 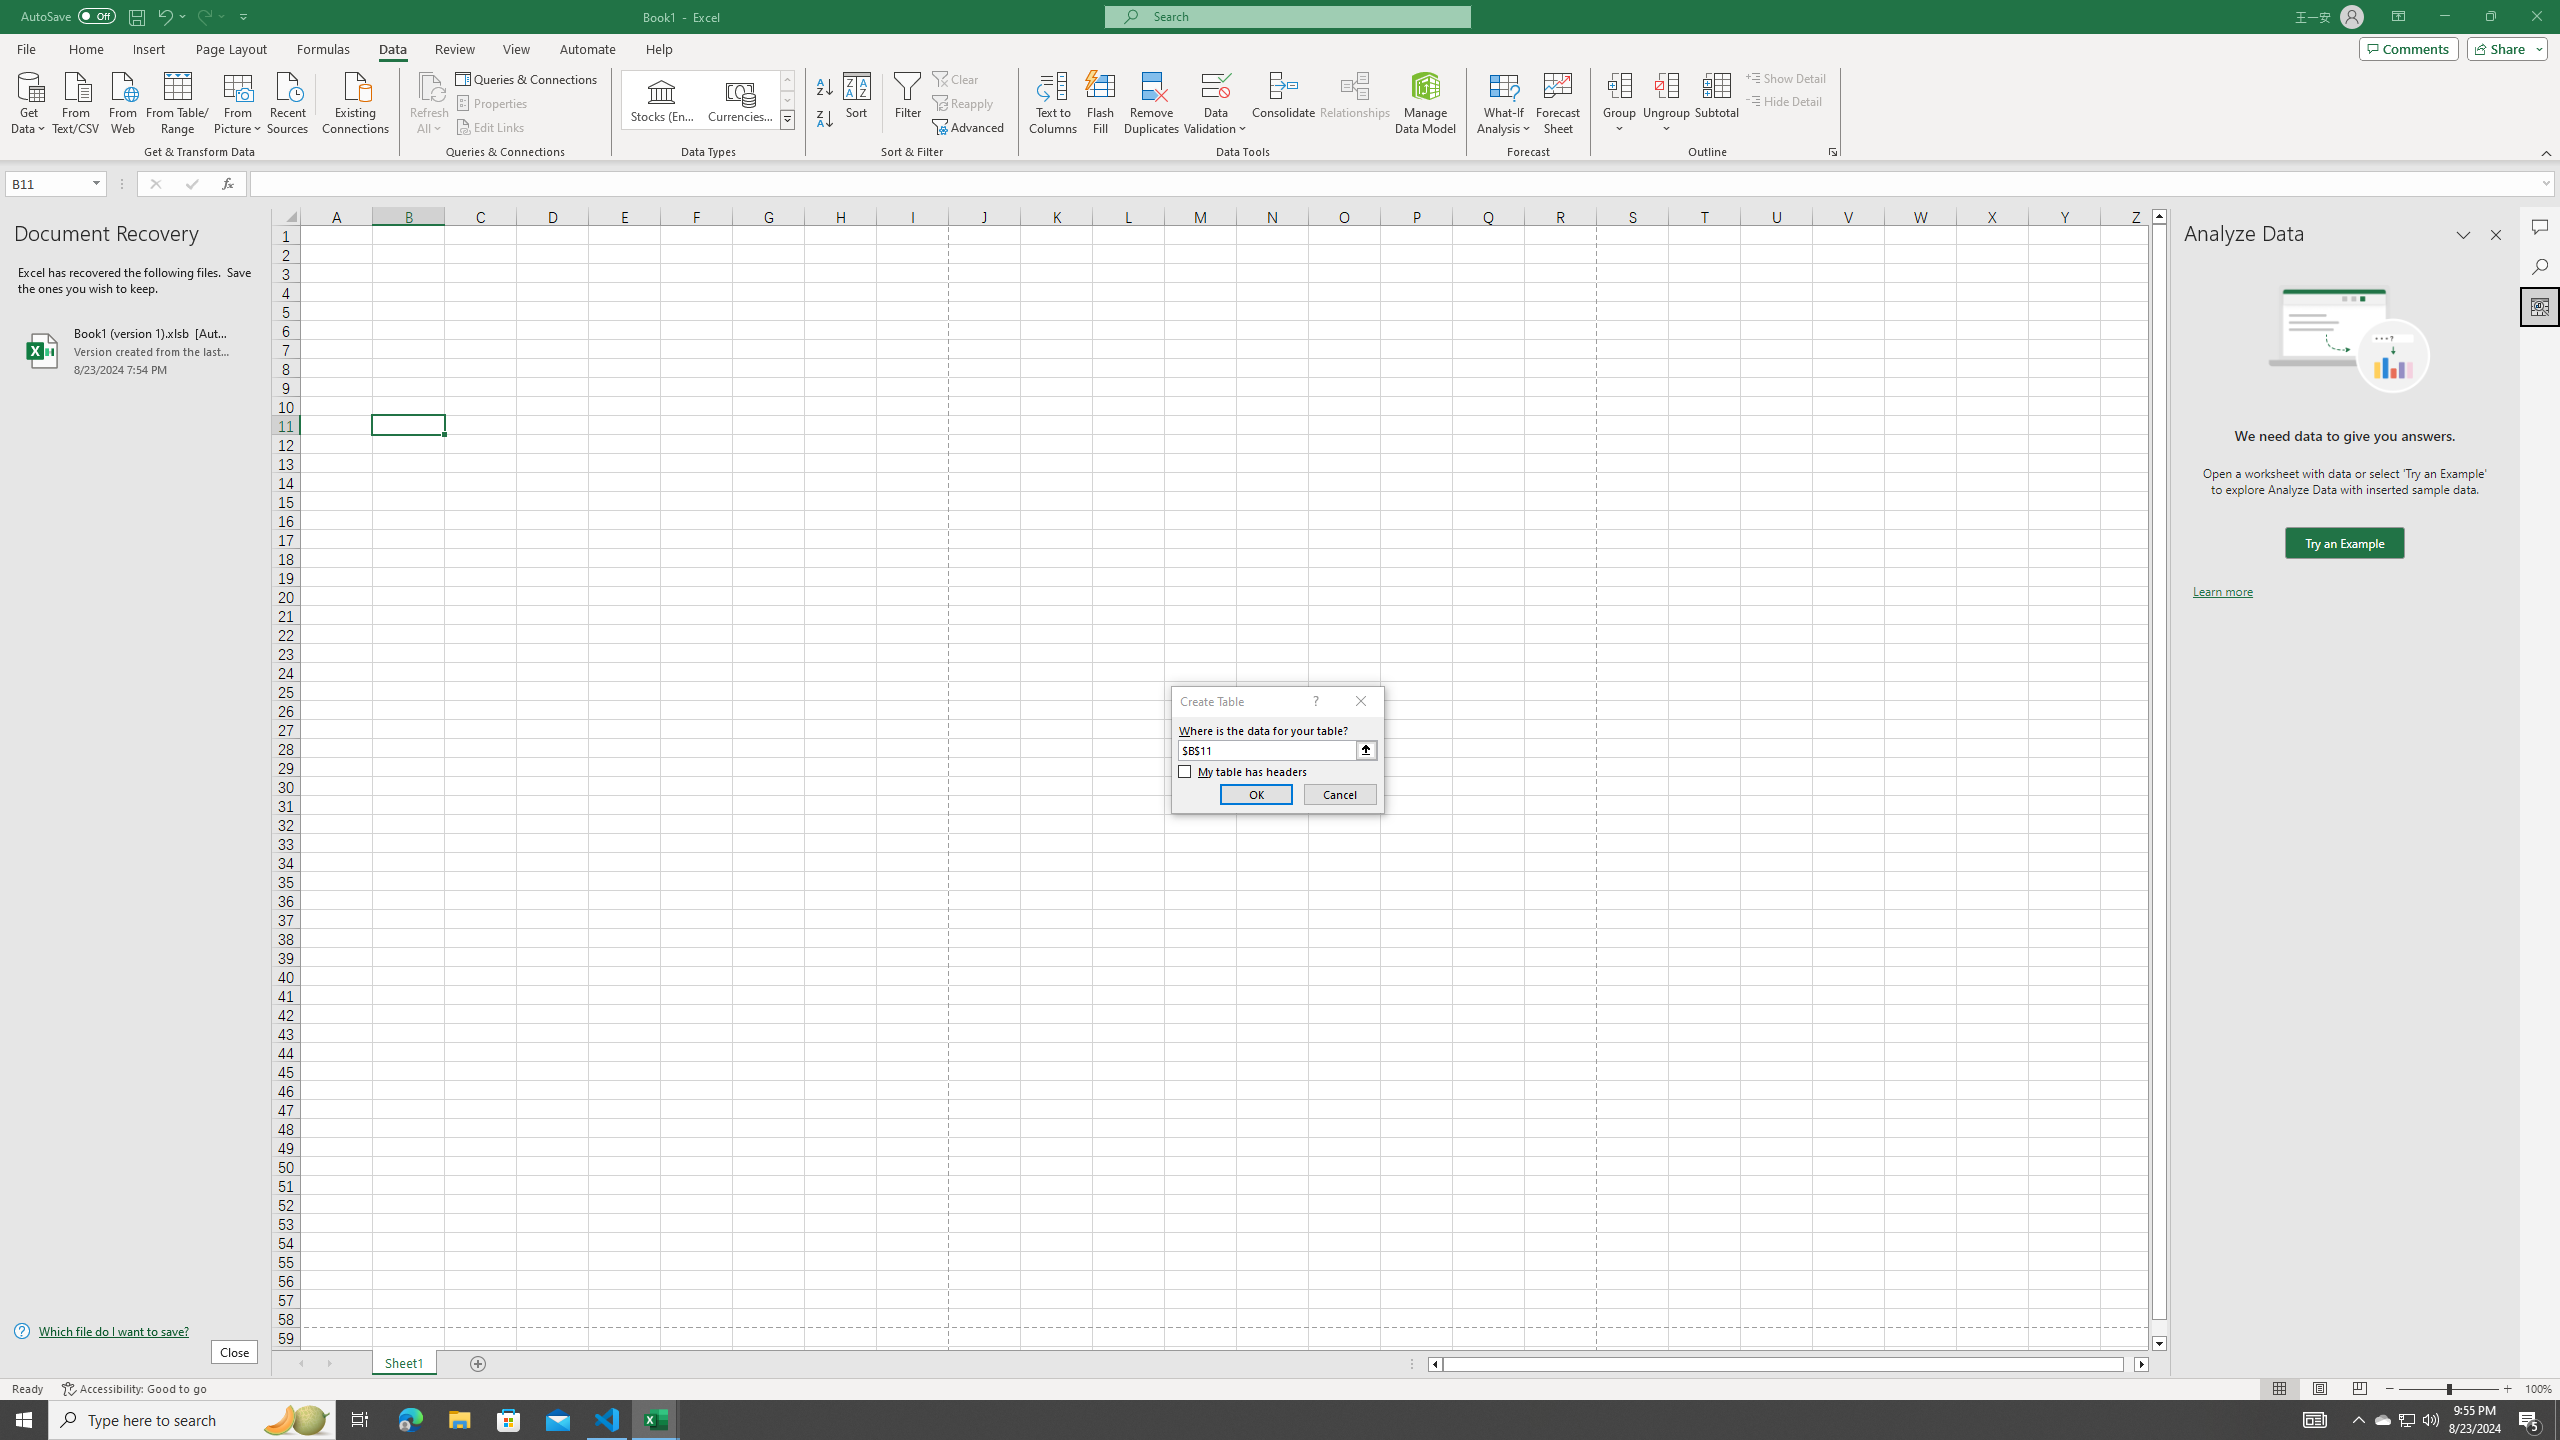 I want to click on Analyze Data, so click(x=2540, y=306).